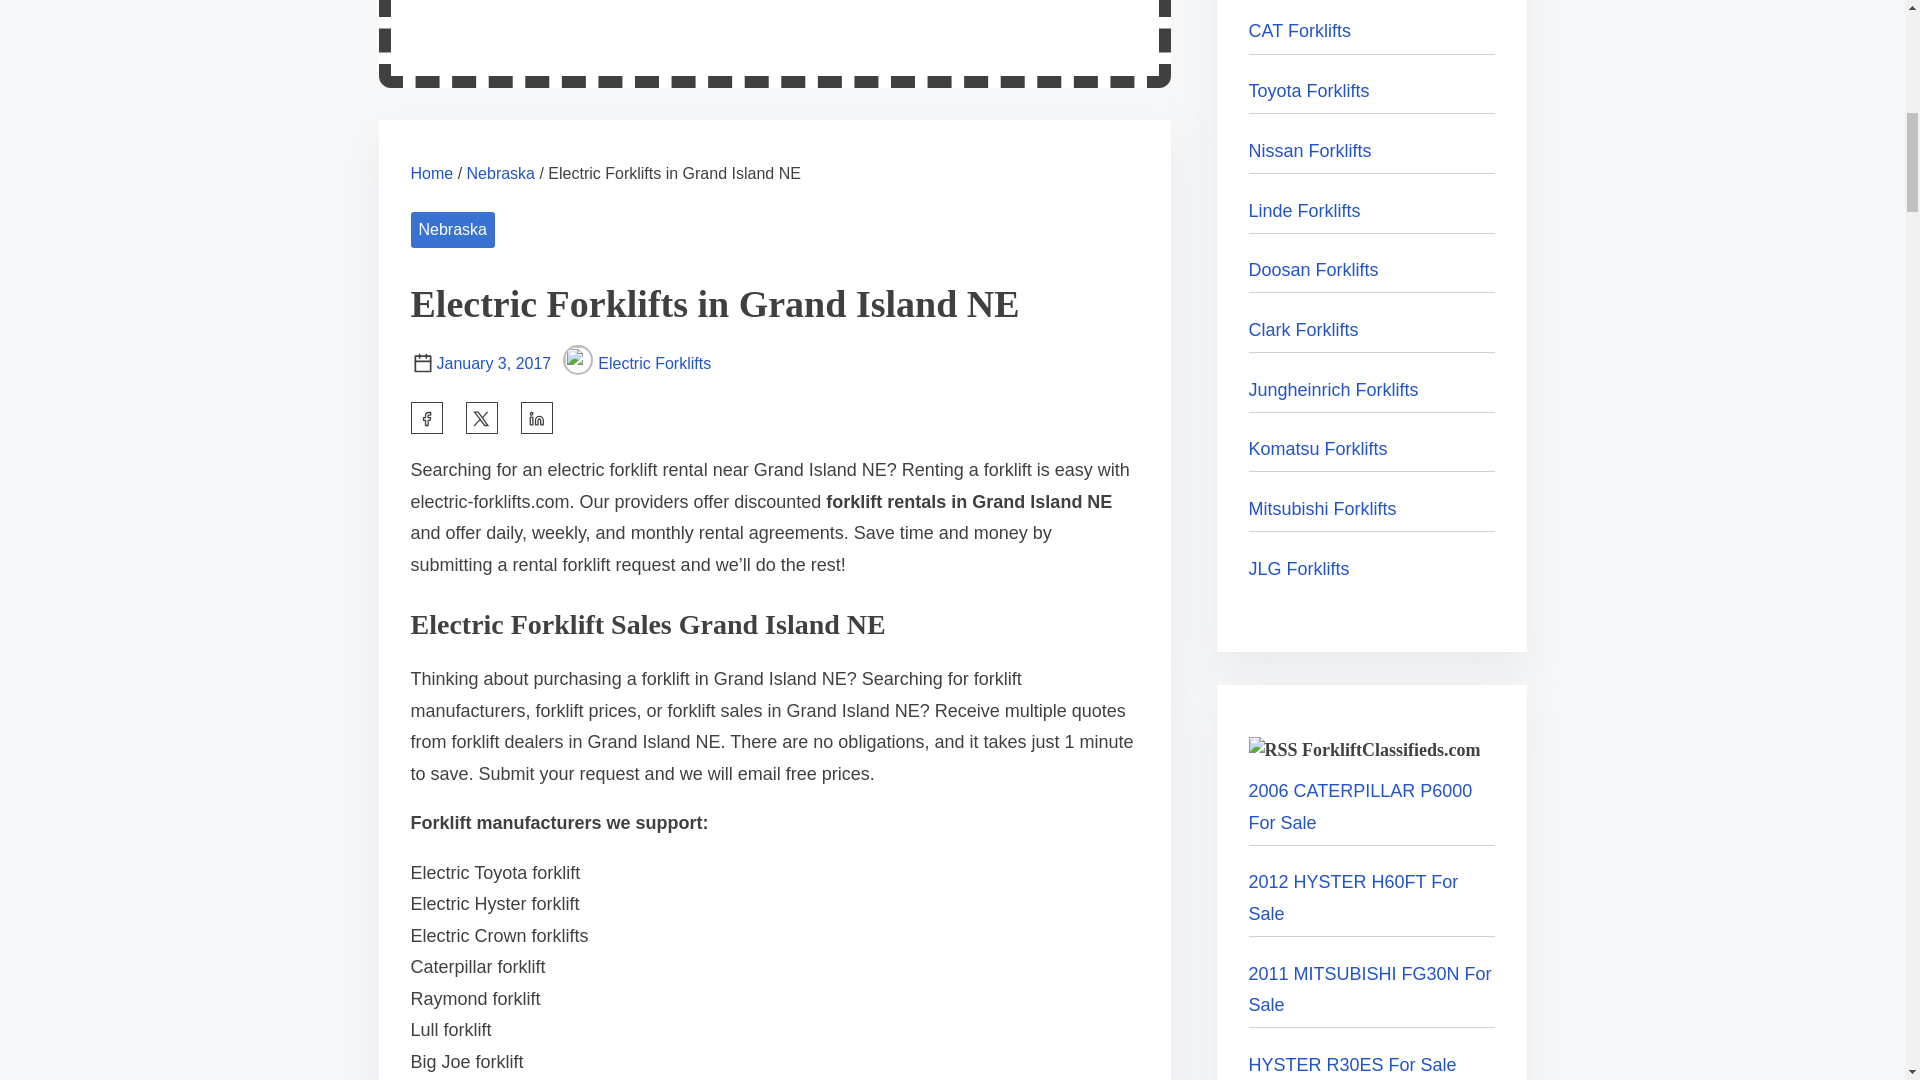 The image size is (1920, 1080). What do you see at coordinates (636, 363) in the screenshot?
I see `Electric Forklifts` at bounding box center [636, 363].